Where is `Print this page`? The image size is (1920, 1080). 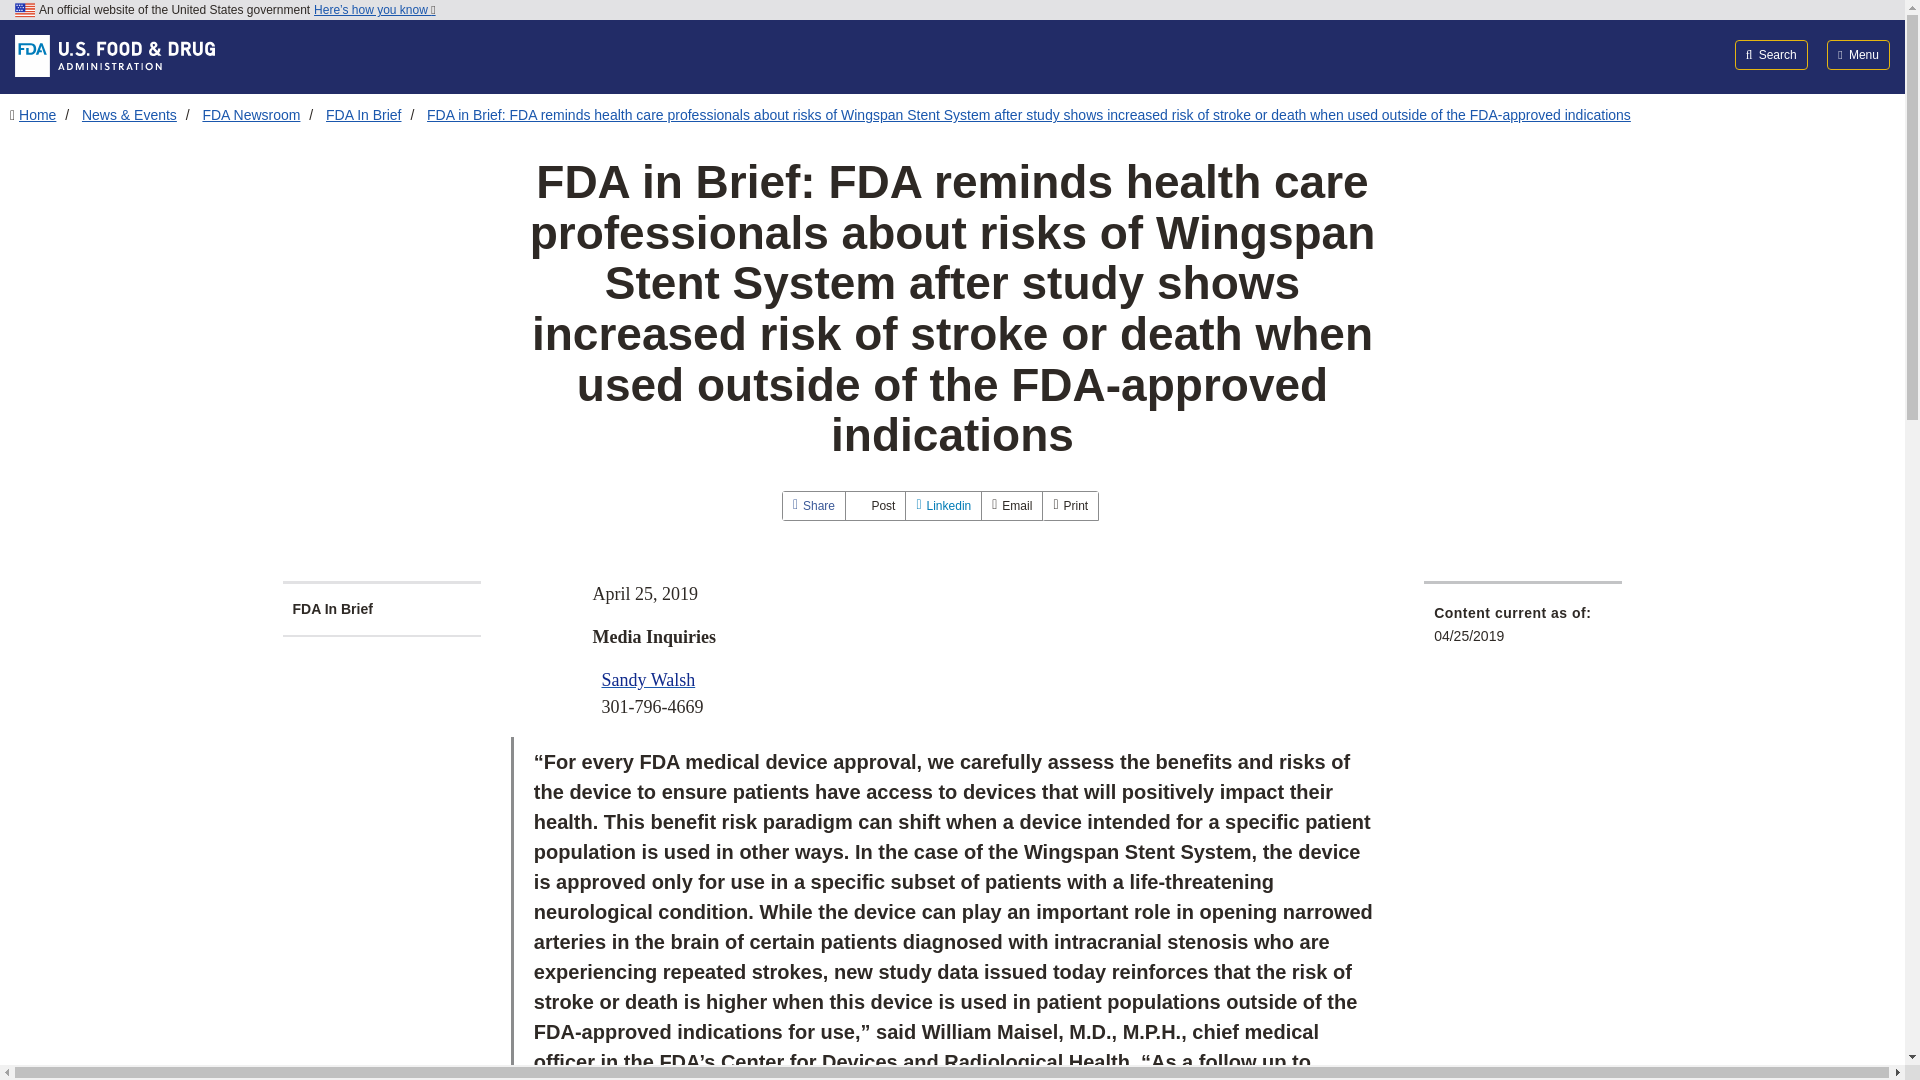 Print this page is located at coordinates (1070, 506).